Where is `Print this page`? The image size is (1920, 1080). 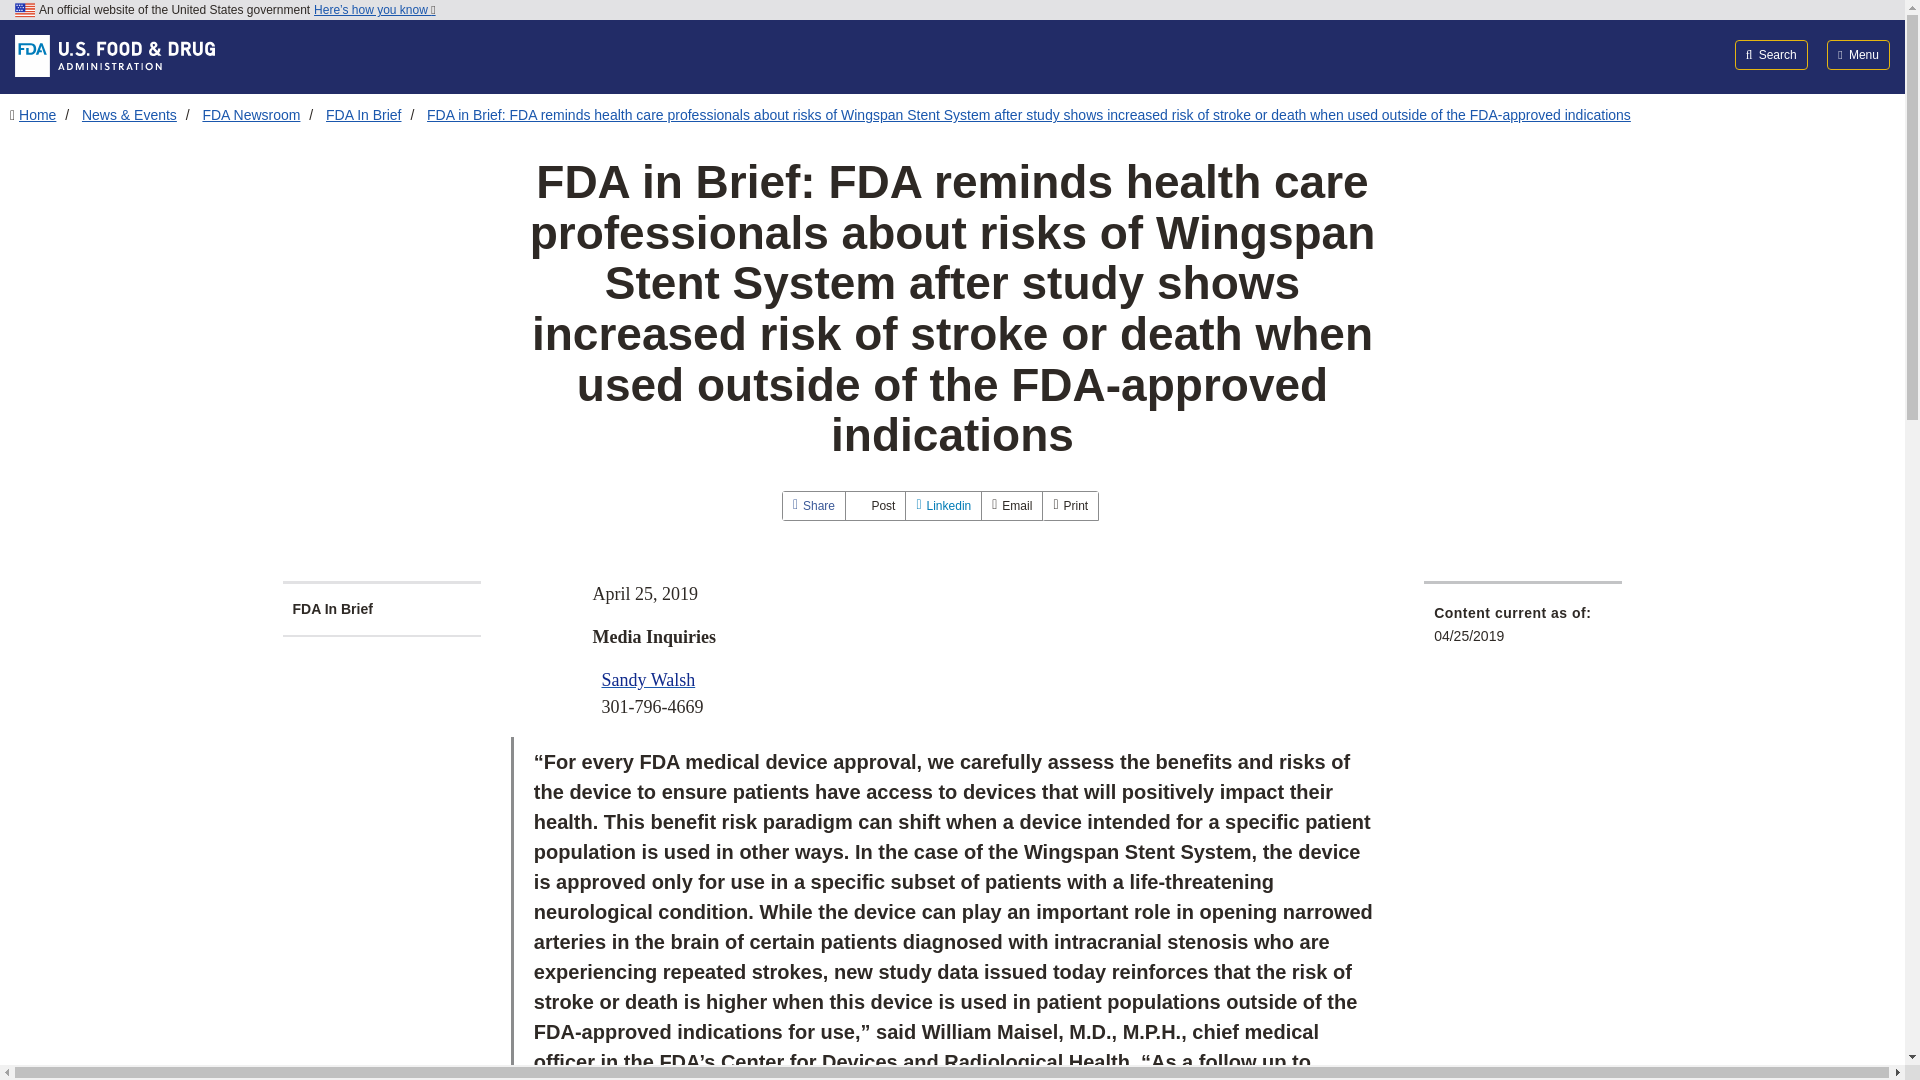 Print this page is located at coordinates (1070, 506).